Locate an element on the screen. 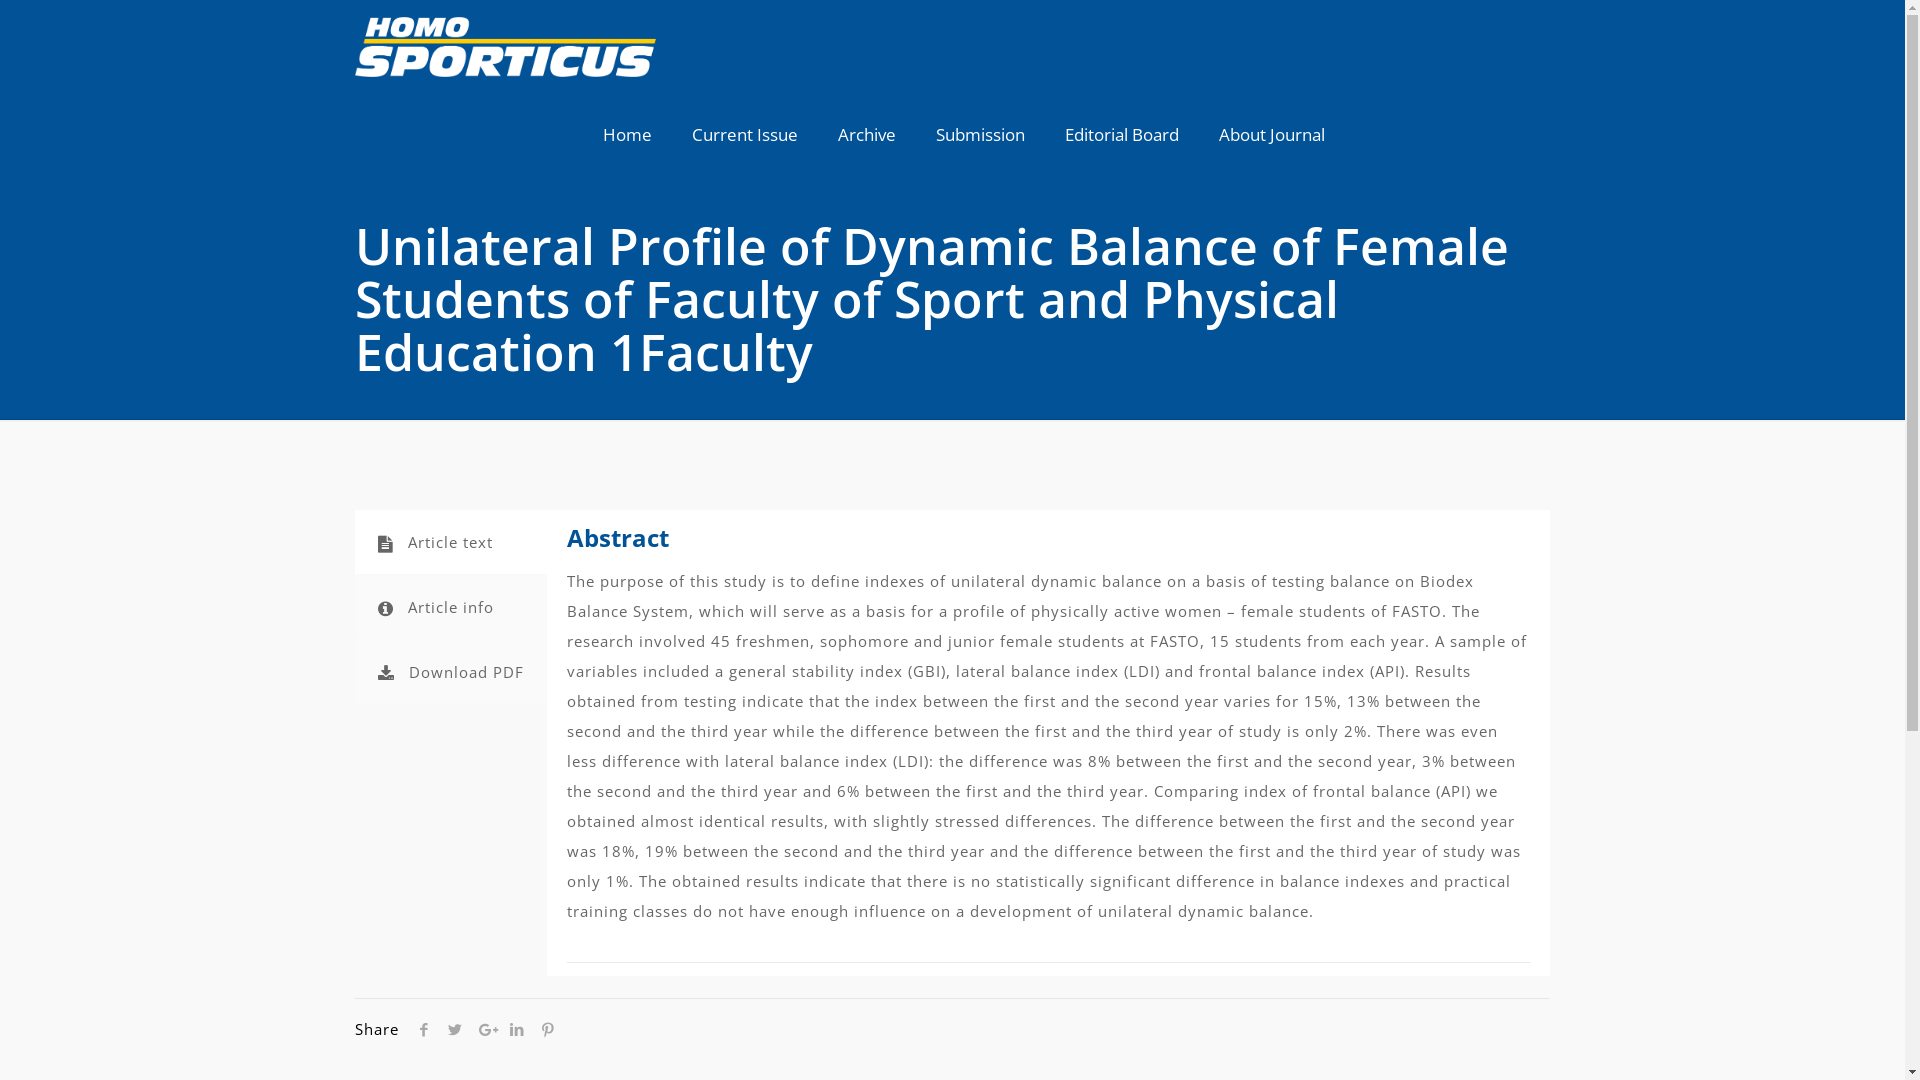 This screenshot has width=1920, height=1080. Editorial Board is located at coordinates (962, 870).